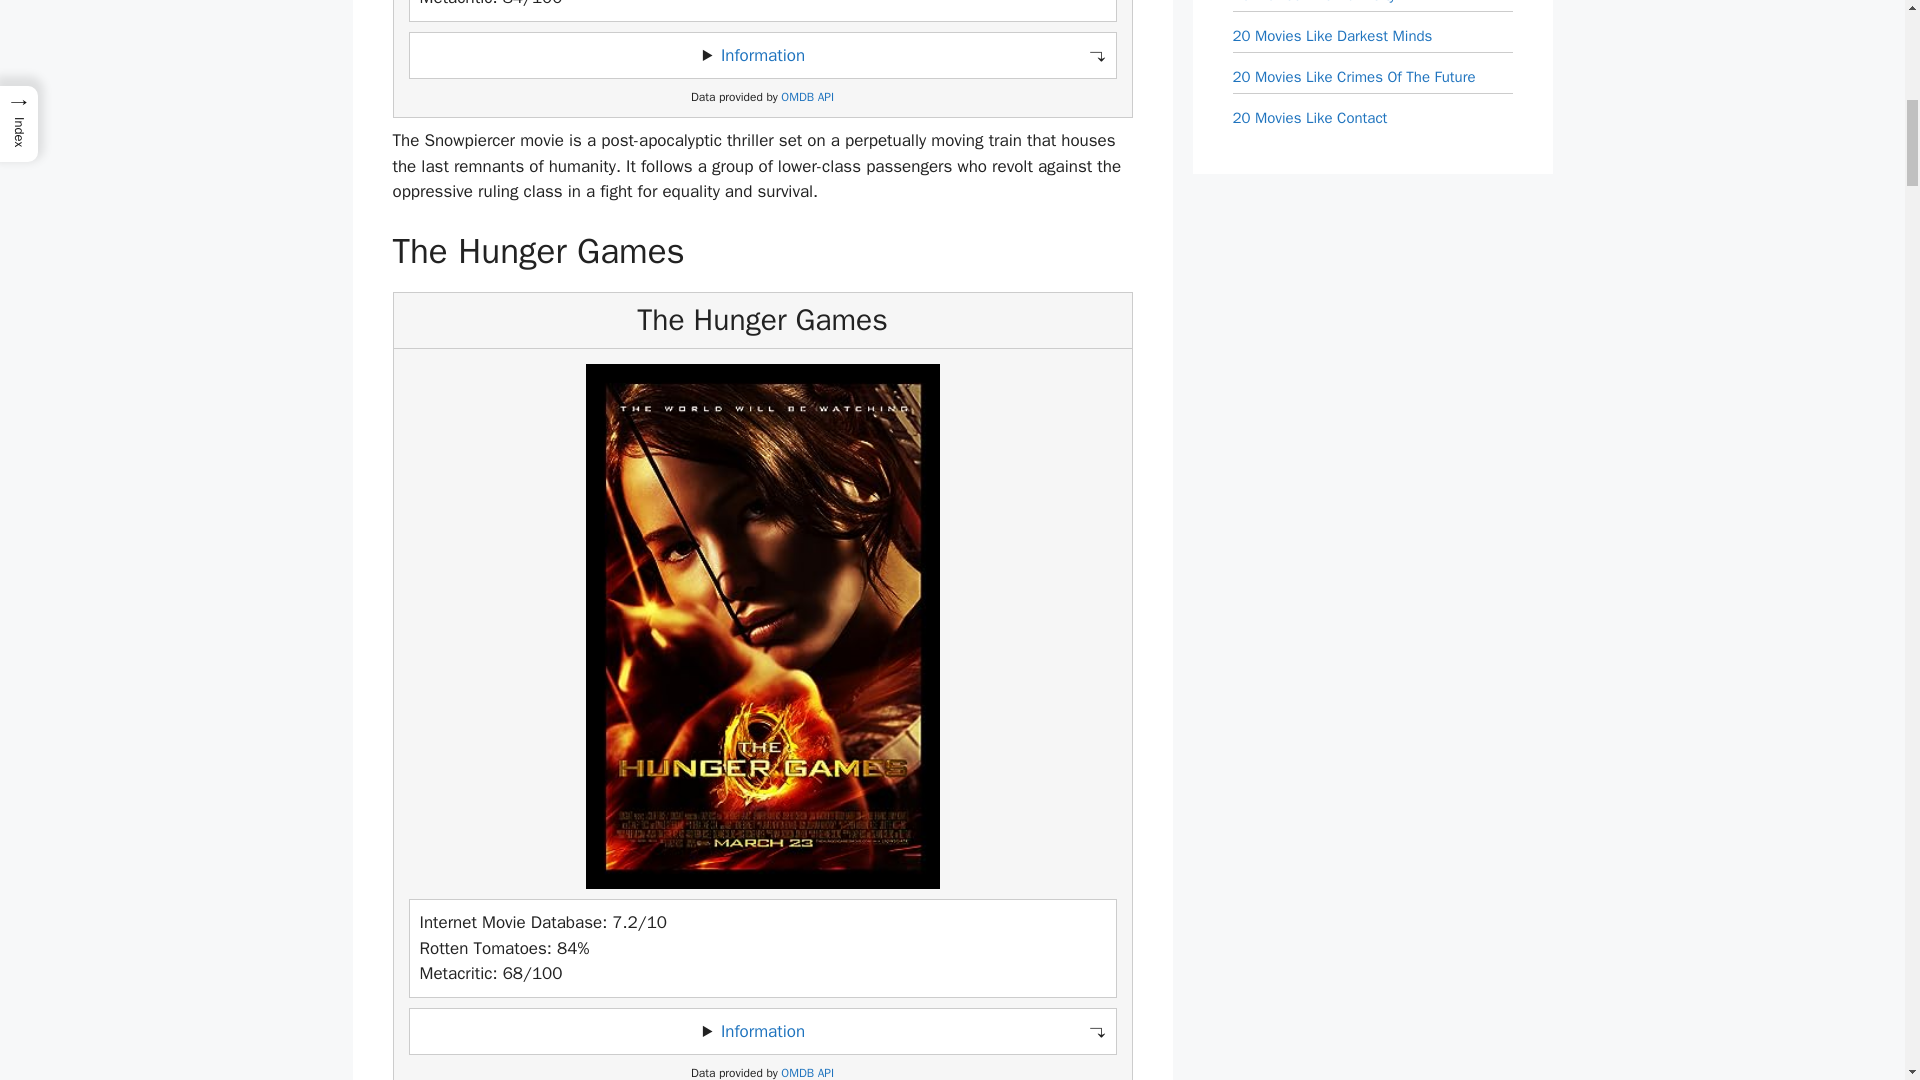 Image resolution: width=1920 pixels, height=1080 pixels. Describe the element at coordinates (807, 1072) in the screenshot. I see `OMDB API` at that location.